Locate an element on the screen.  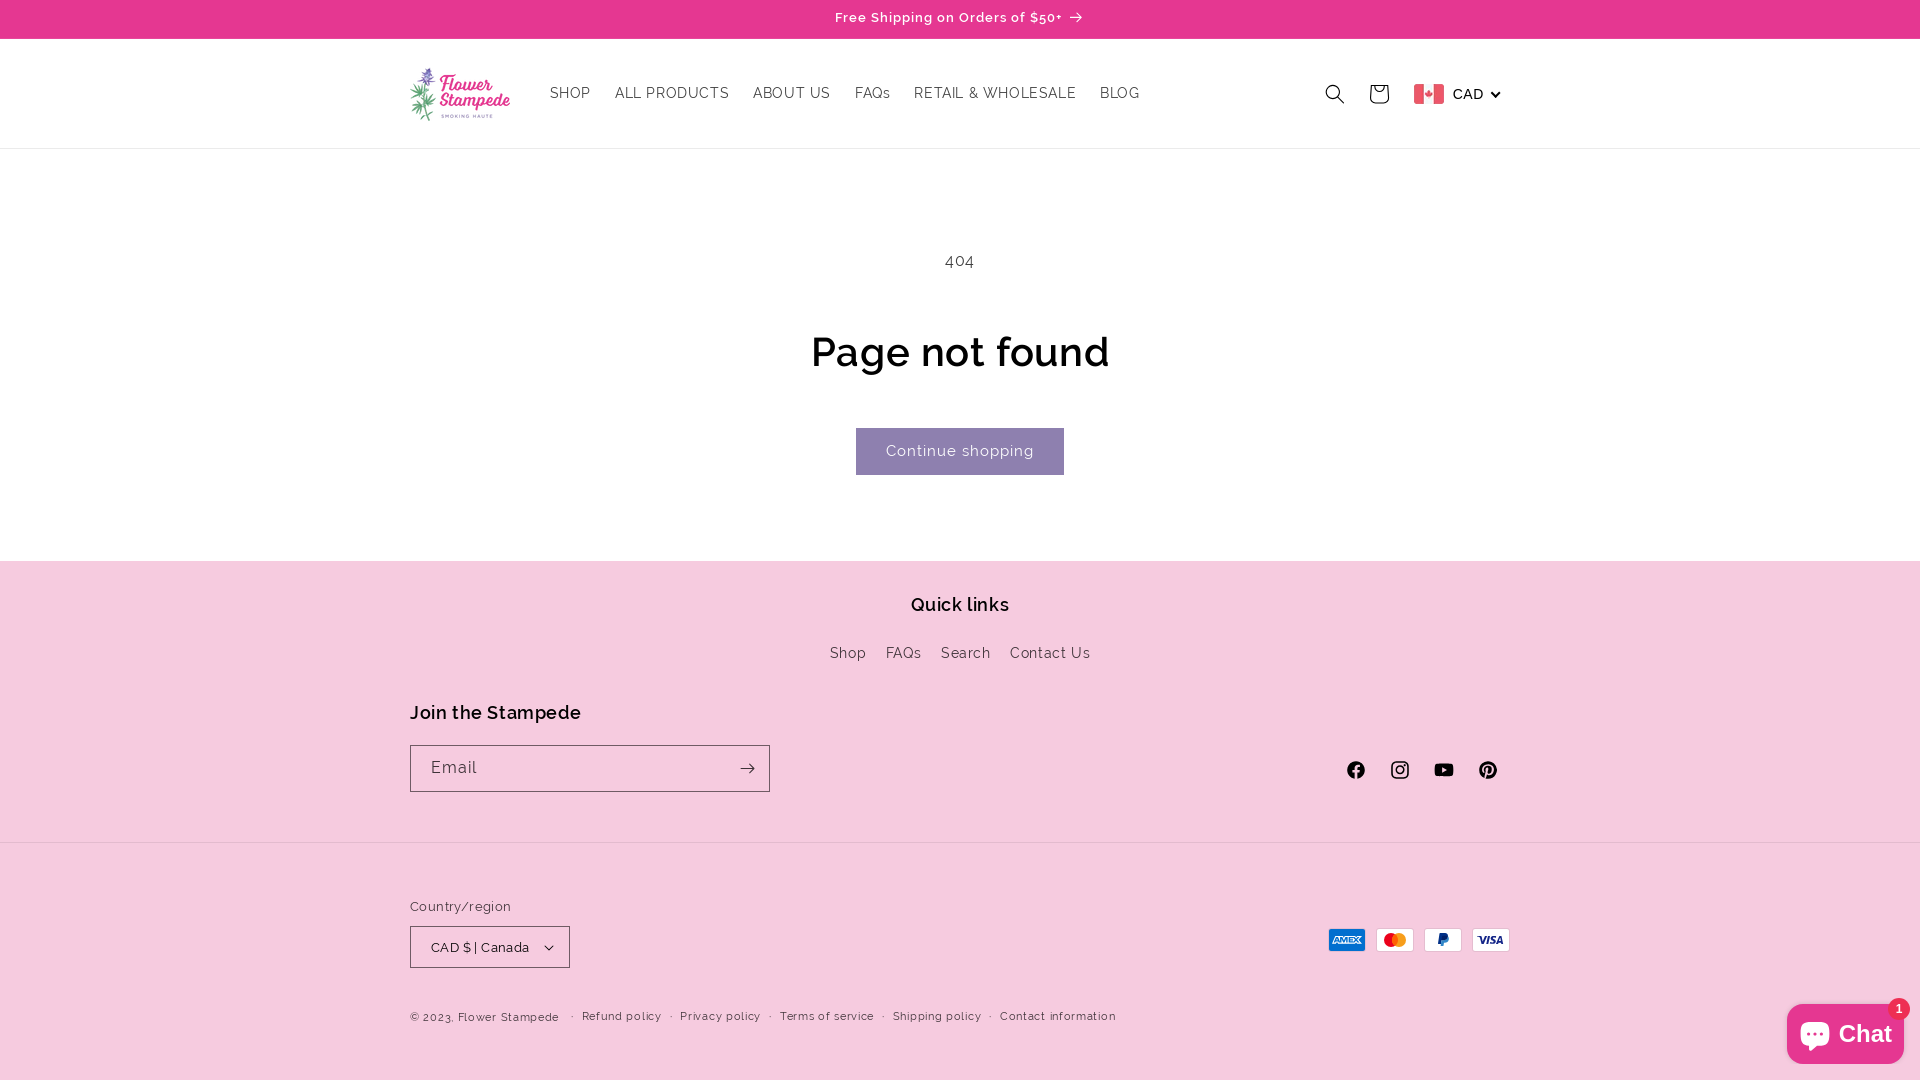
CAD $ | Canada is located at coordinates (490, 947).